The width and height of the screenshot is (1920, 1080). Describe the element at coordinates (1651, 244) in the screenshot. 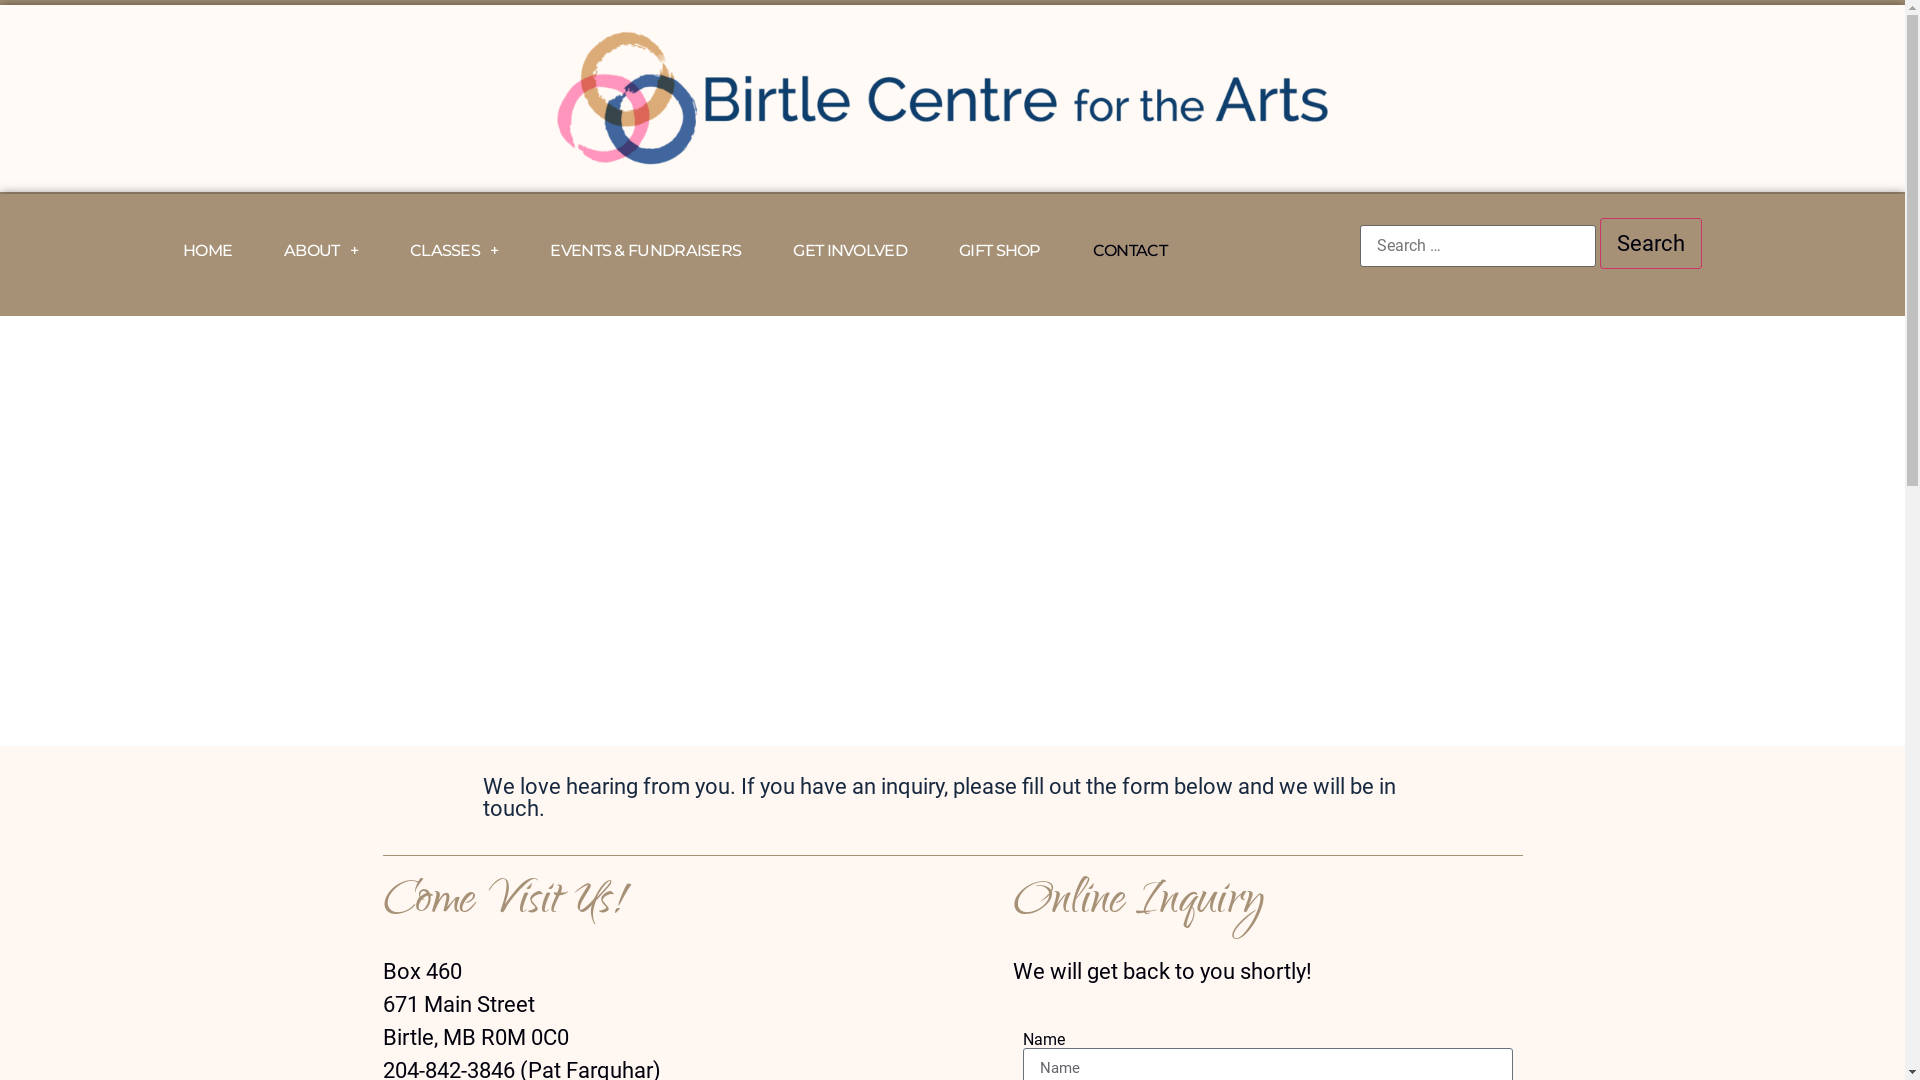

I see `Search` at that location.